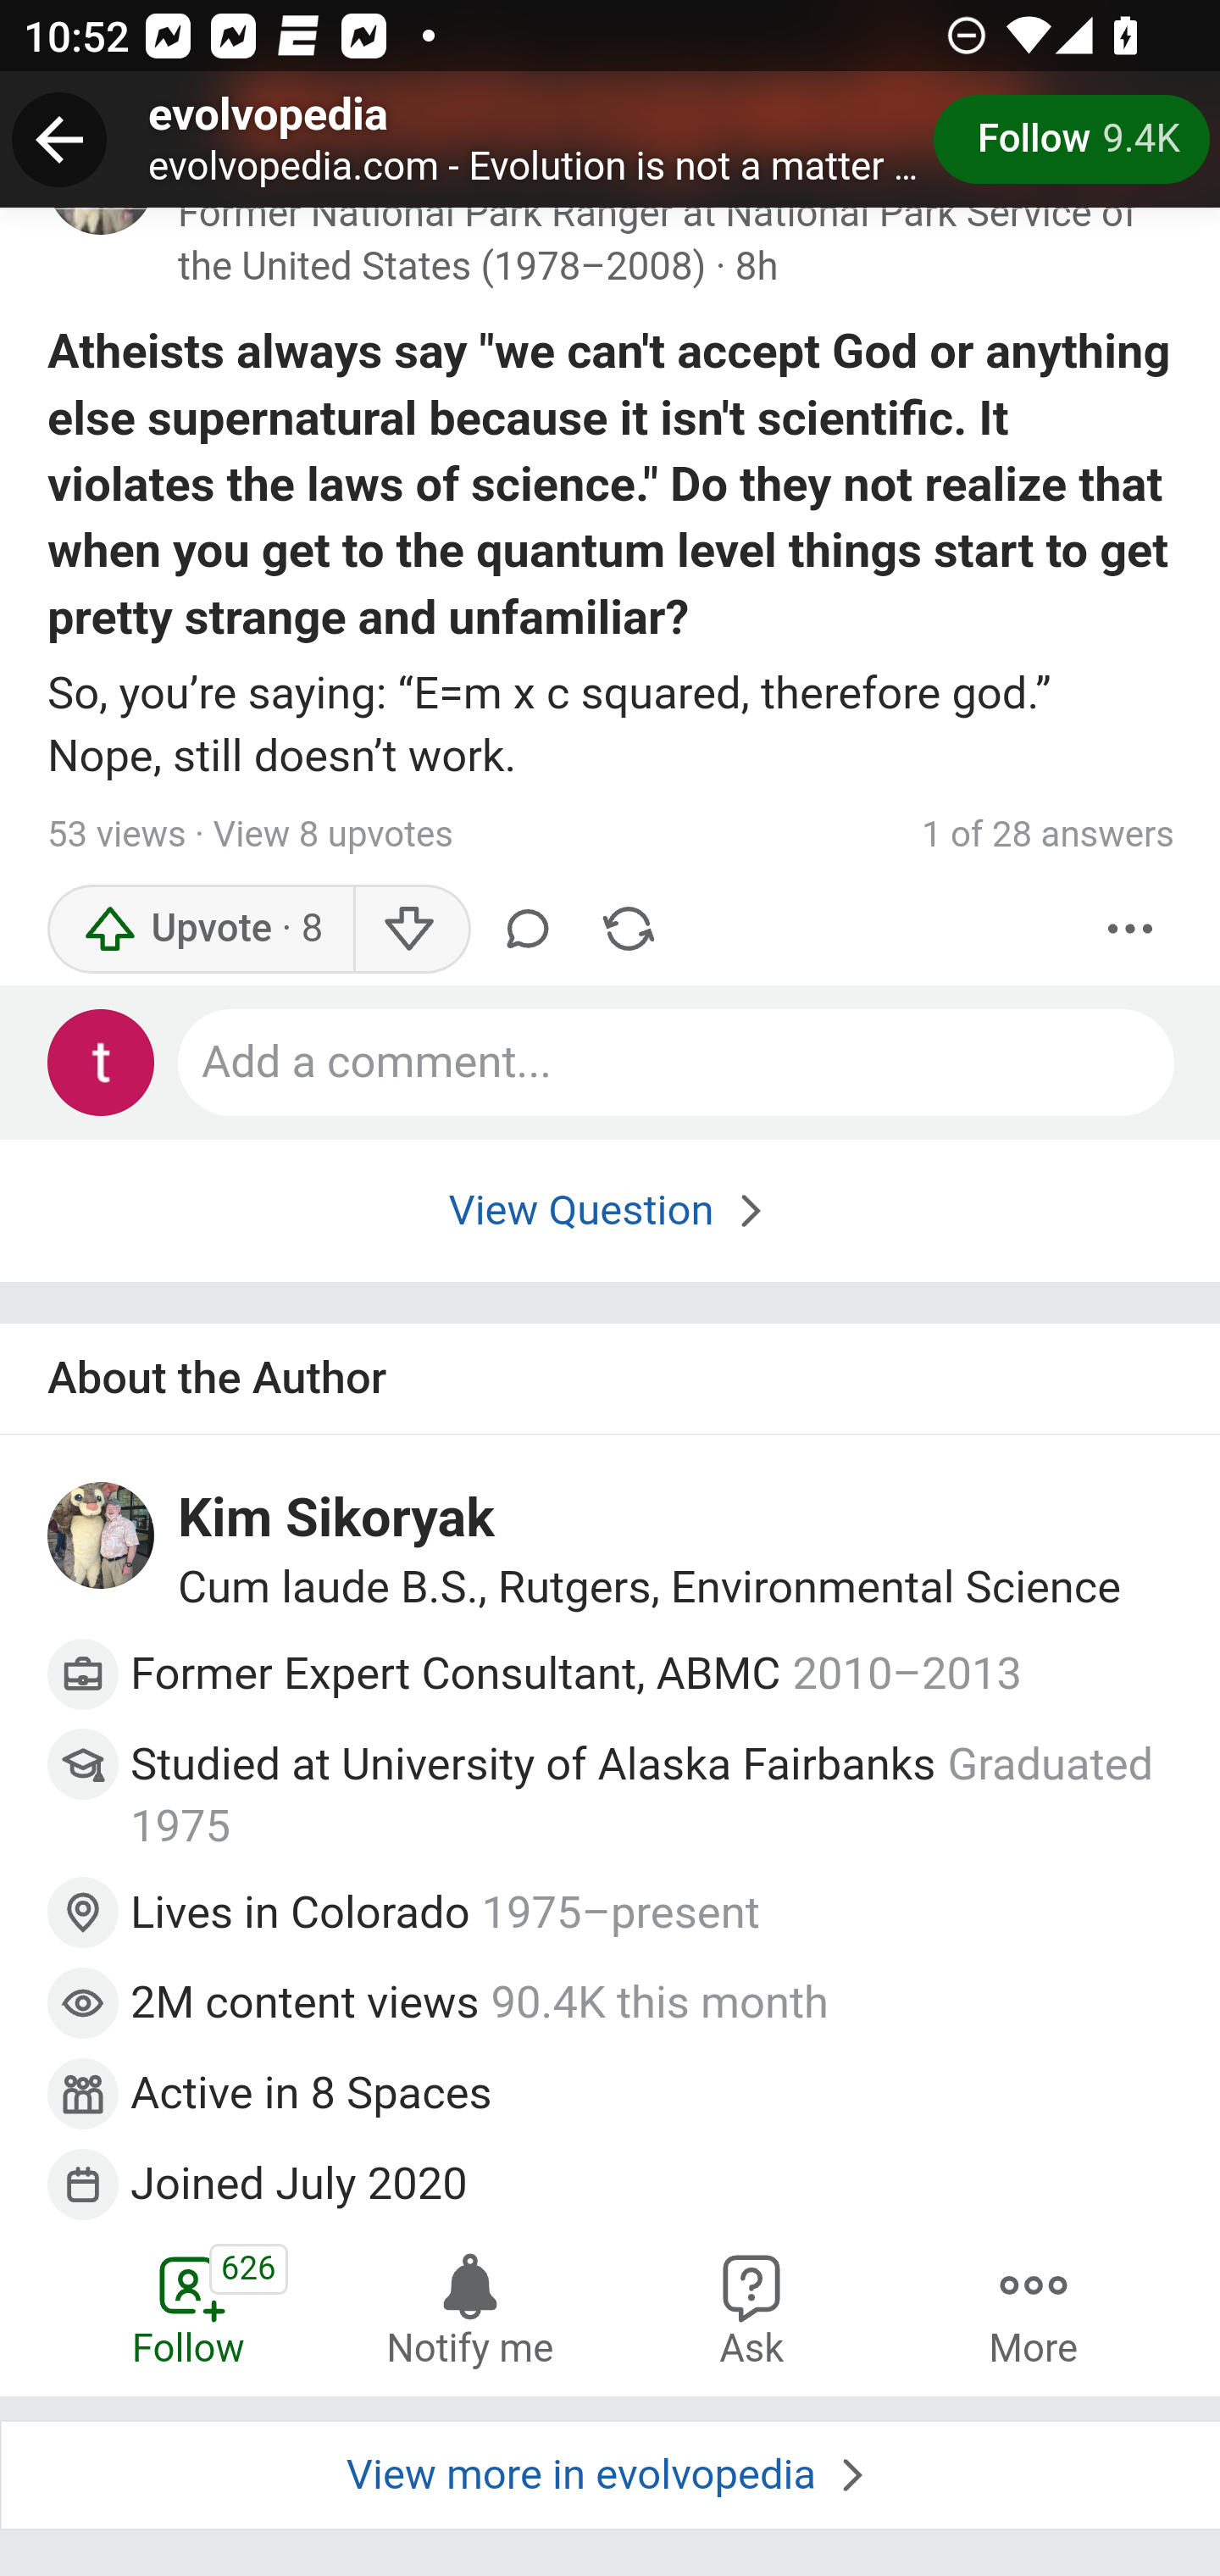 Image resolution: width=1220 pixels, height=2576 pixels. I want to click on Comment, so click(528, 930).